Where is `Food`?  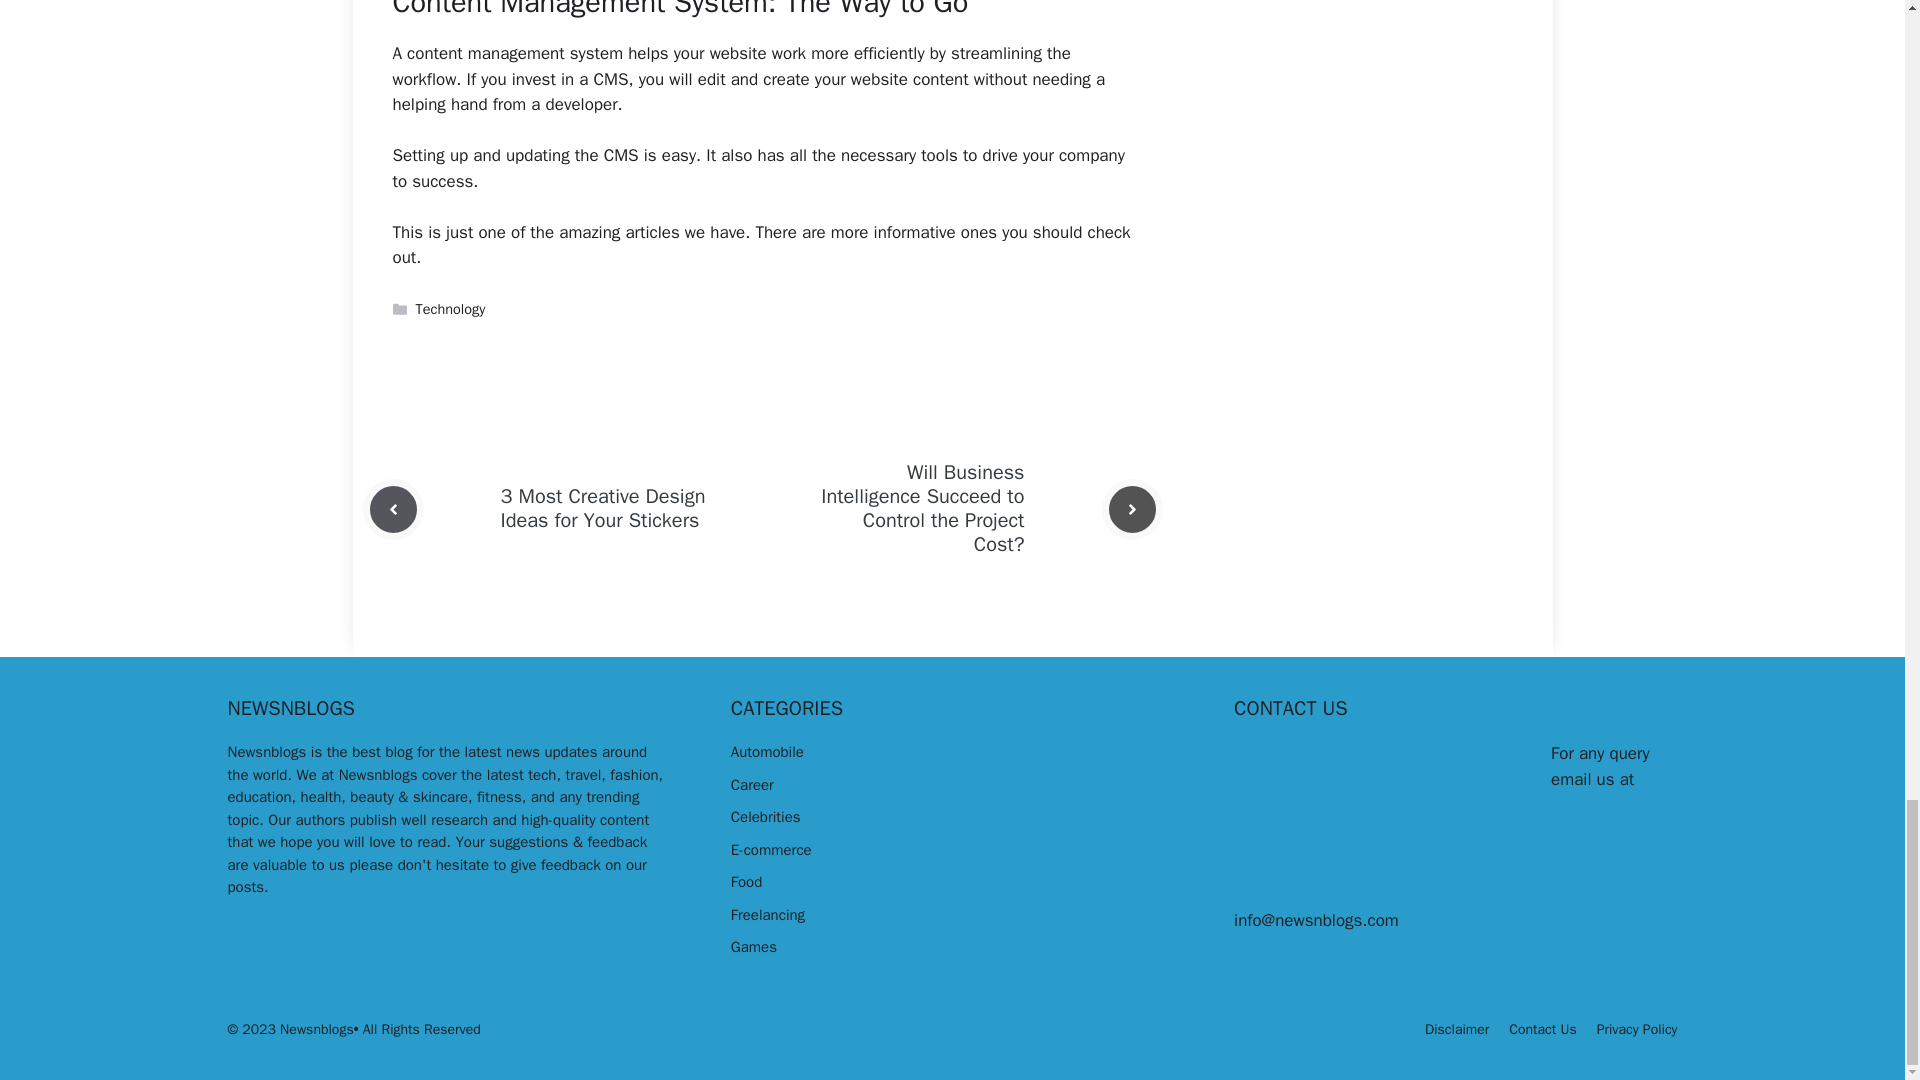
Food is located at coordinates (746, 882).